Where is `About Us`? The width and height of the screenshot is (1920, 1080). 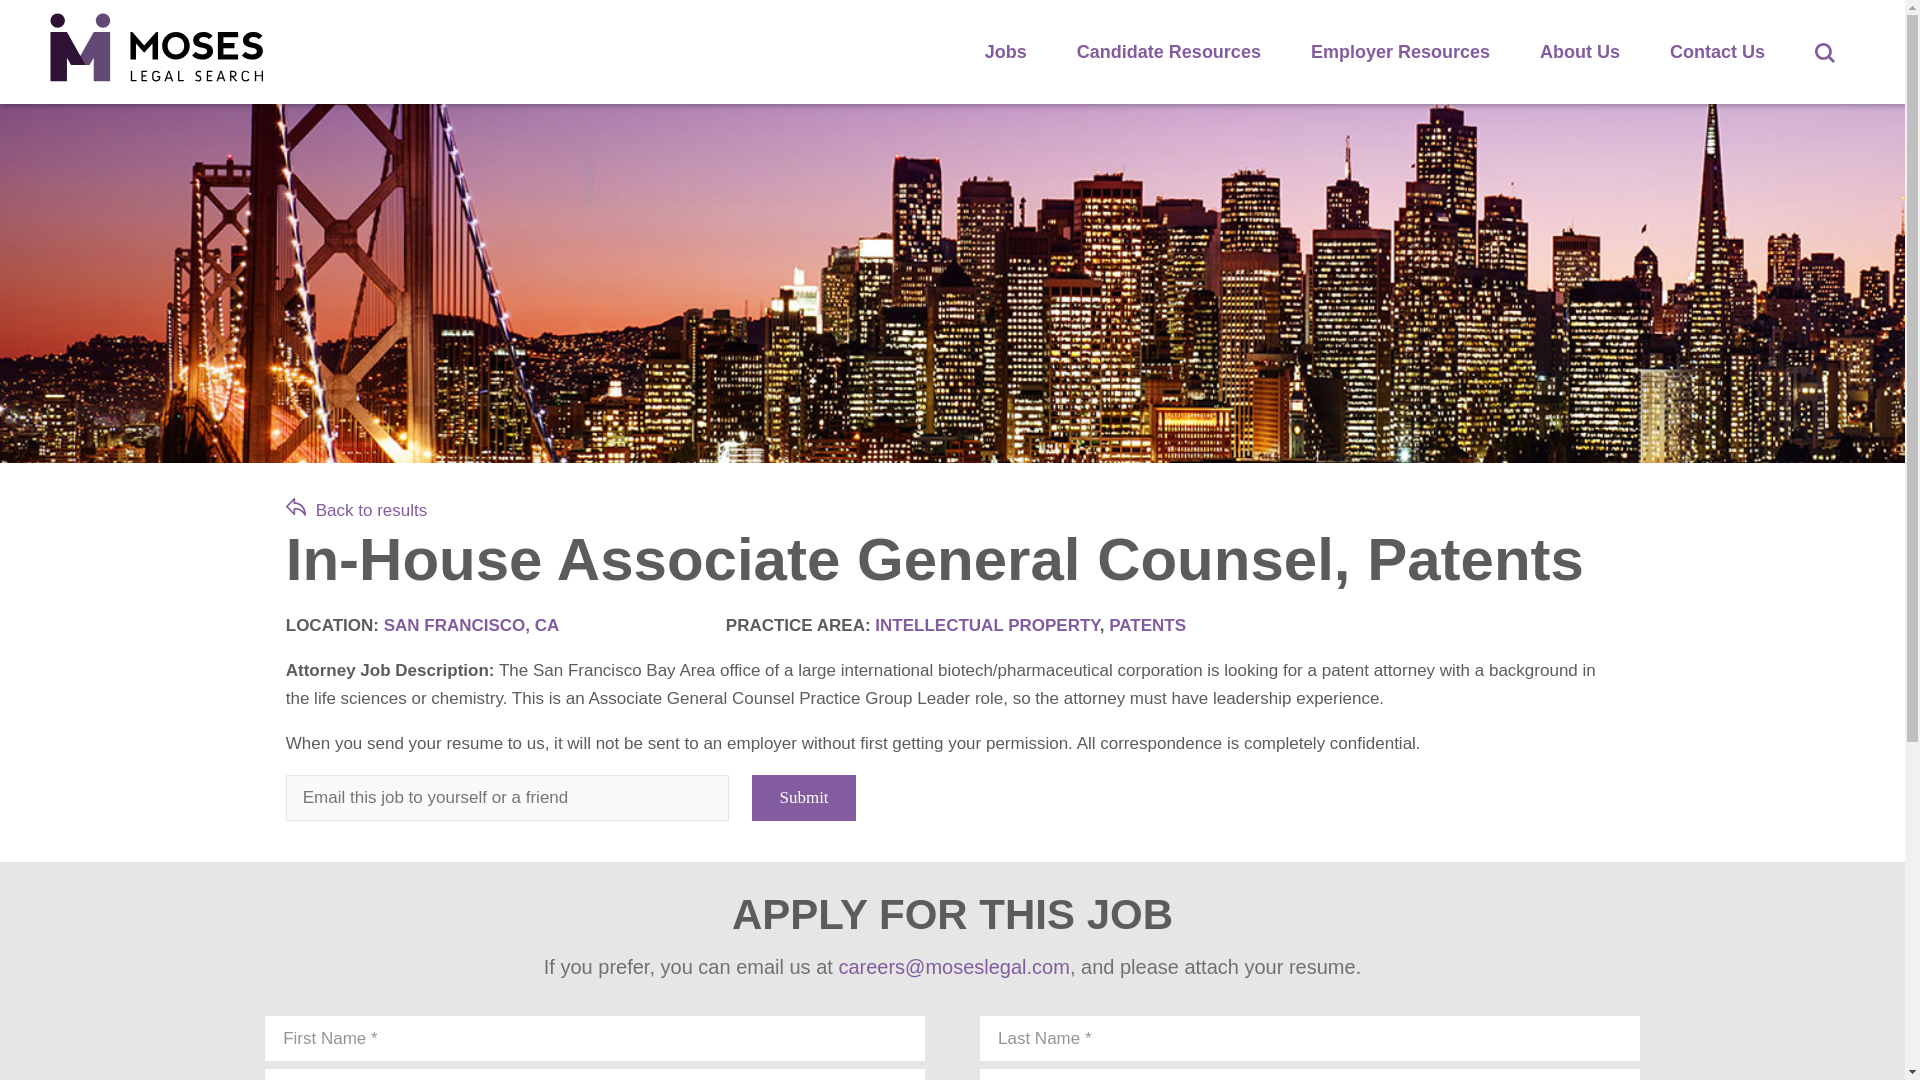
About Us is located at coordinates (1580, 52).